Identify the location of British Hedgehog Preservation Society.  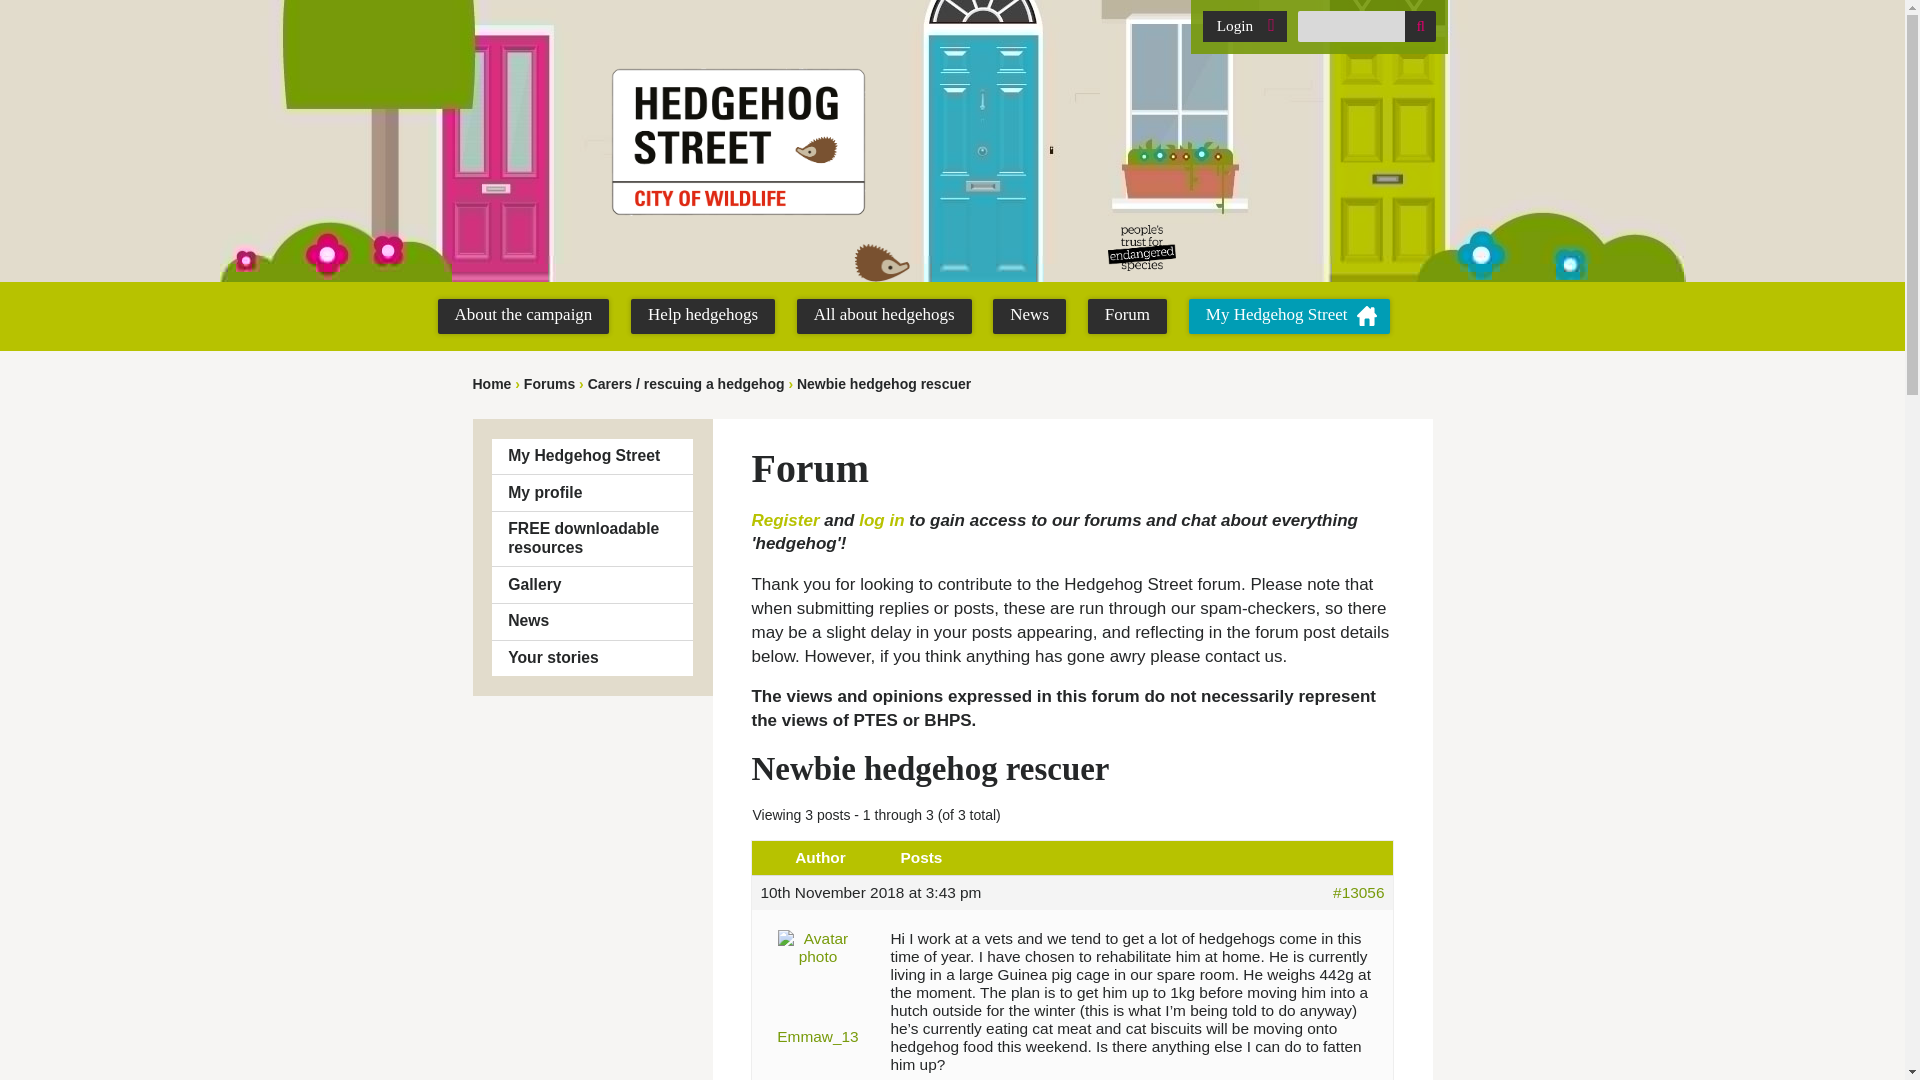
(1235, 248).